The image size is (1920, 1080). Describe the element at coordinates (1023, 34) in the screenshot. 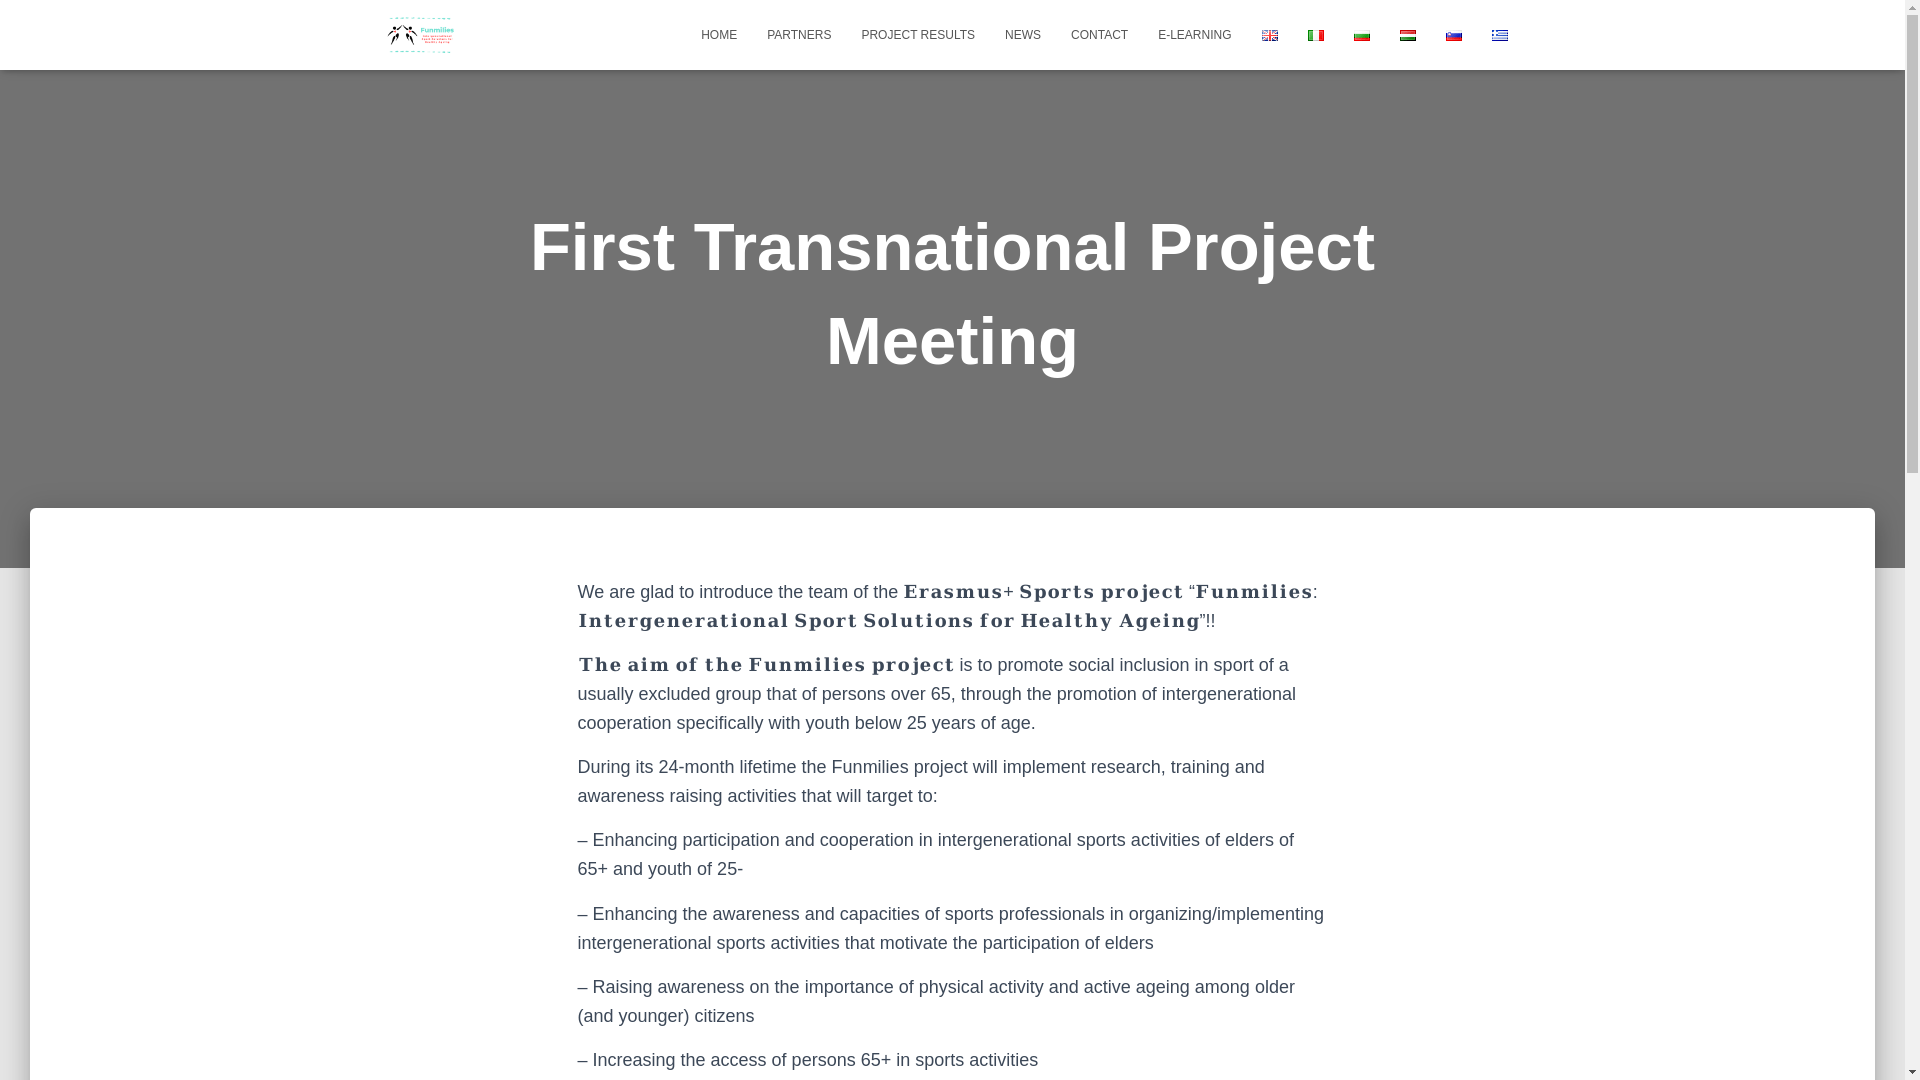

I see `News` at that location.